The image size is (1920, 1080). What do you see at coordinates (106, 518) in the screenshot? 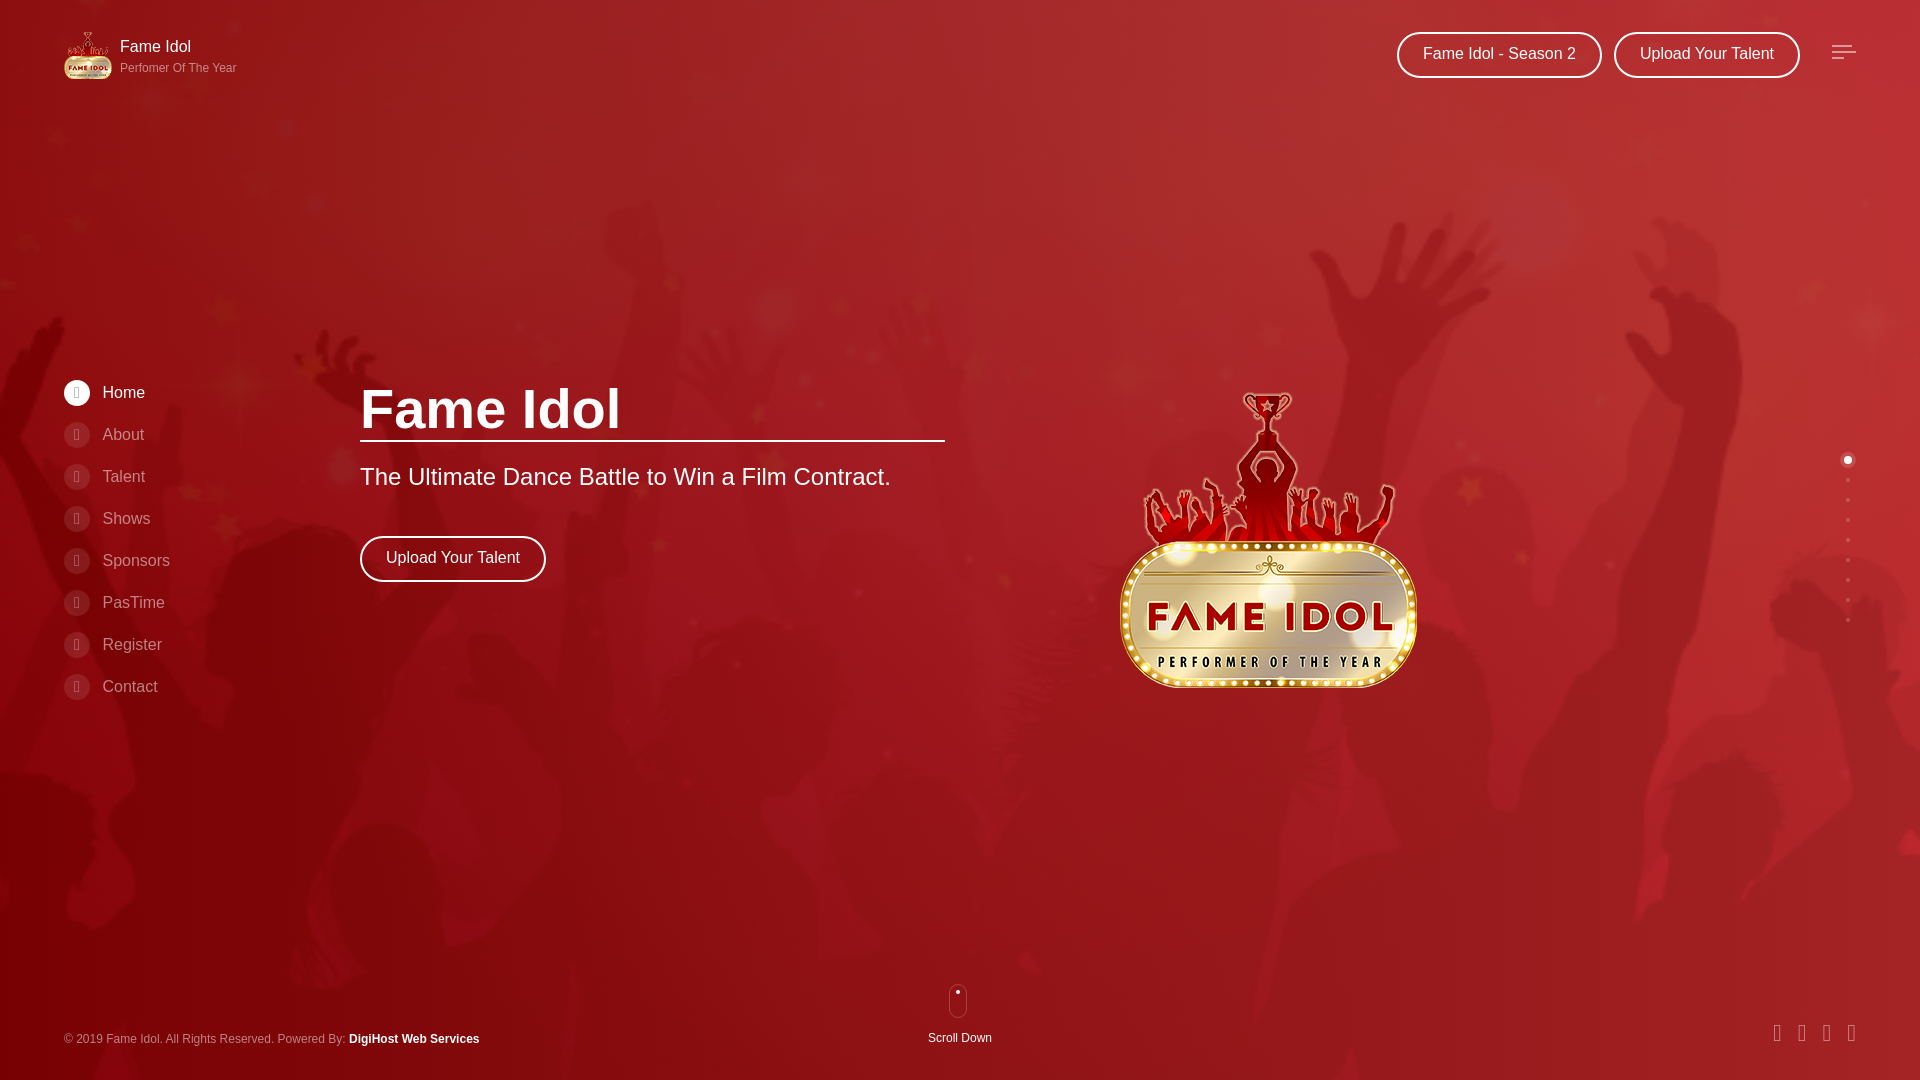
I see `About` at bounding box center [106, 518].